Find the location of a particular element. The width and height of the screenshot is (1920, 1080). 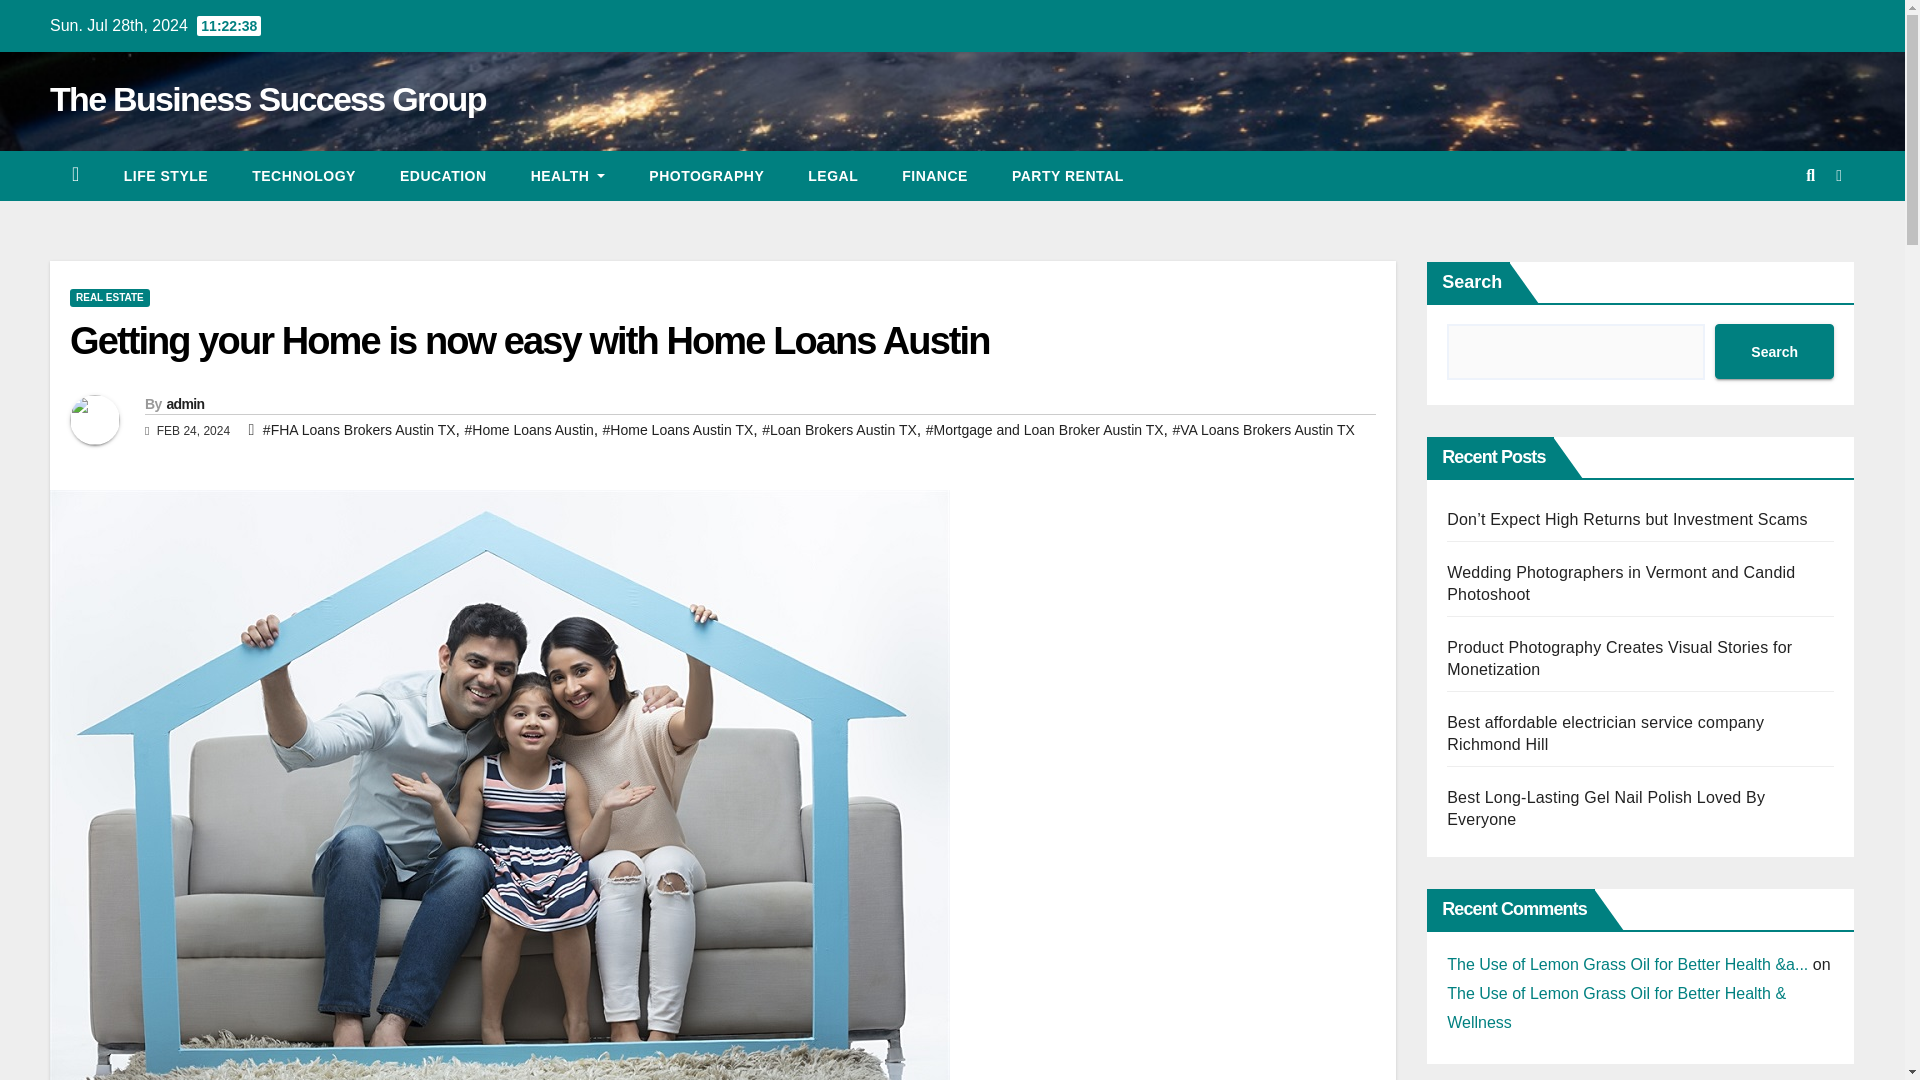

LEGAL is located at coordinates (832, 176).